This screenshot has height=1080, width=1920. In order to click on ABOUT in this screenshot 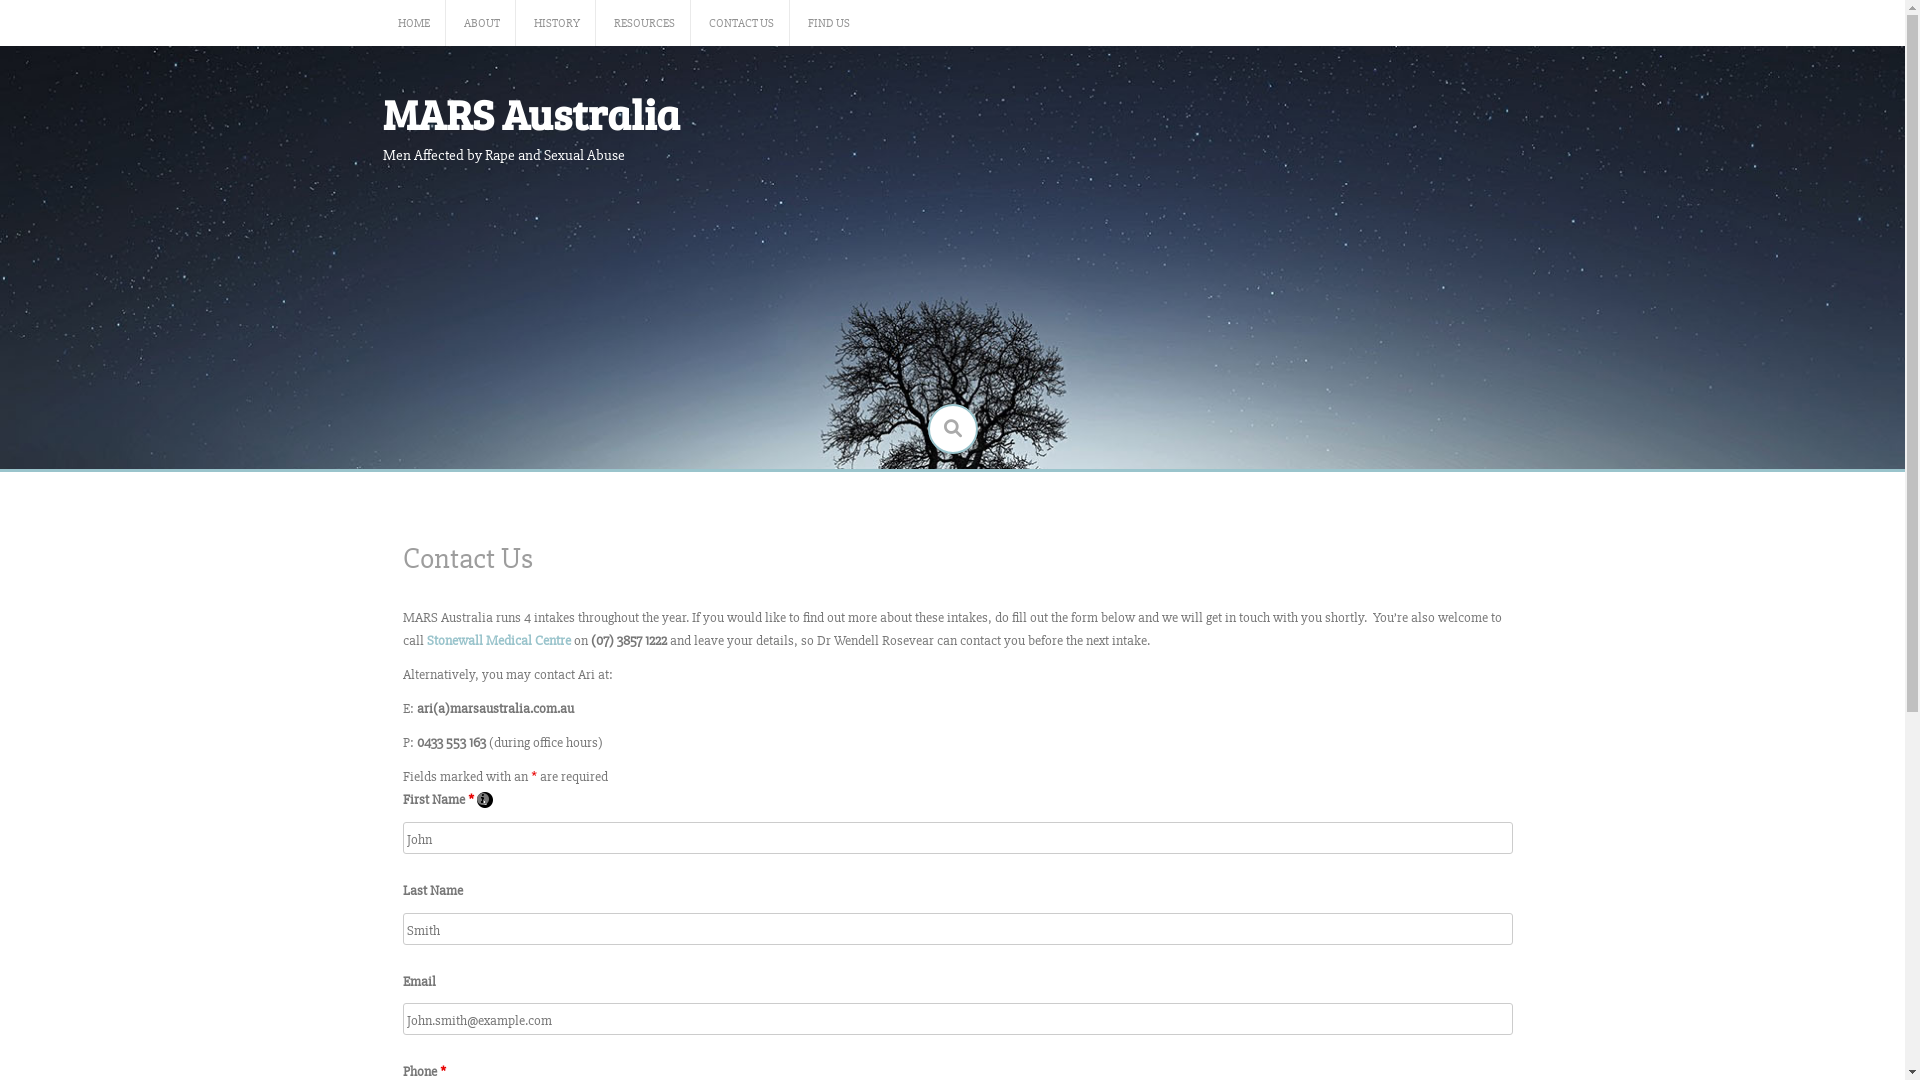, I will do `click(482, 24)`.